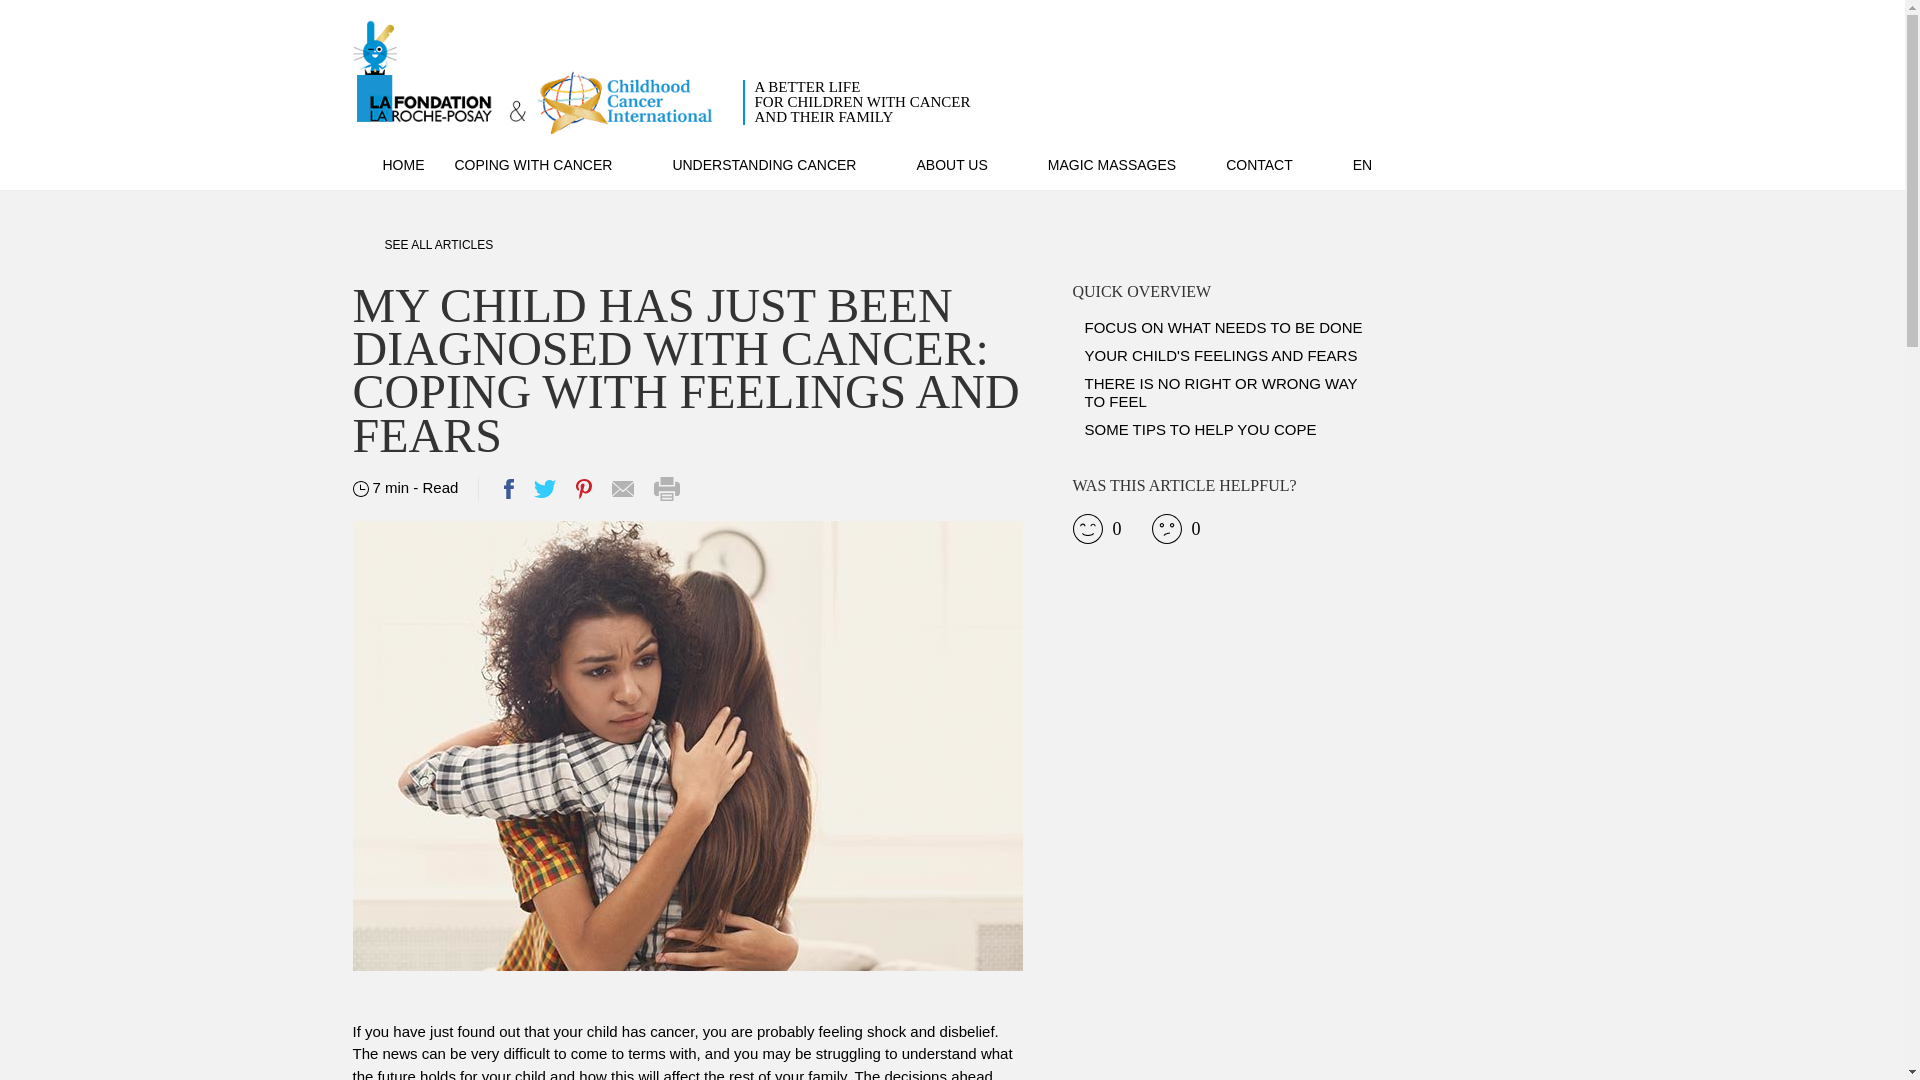  I want to click on EN, so click(1377, 164).